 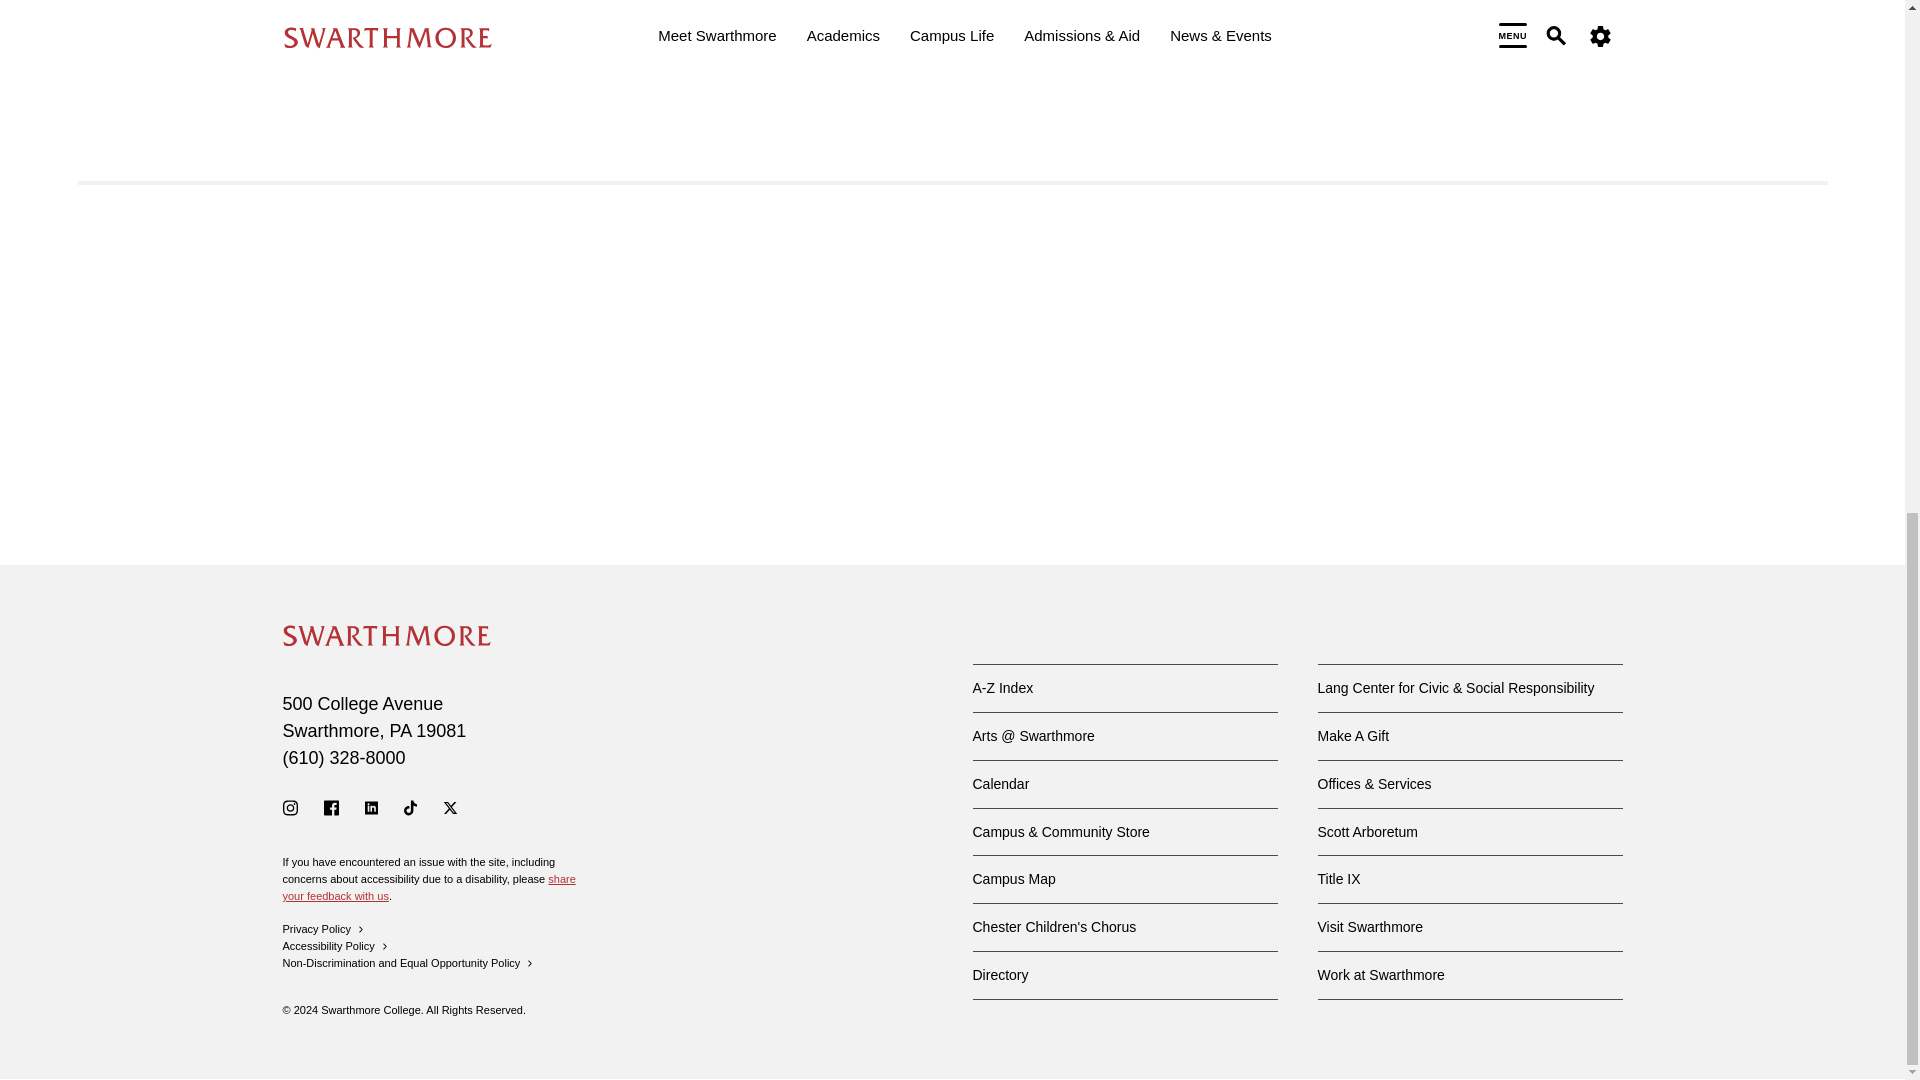 What do you see at coordinates (945, 37) in the screenshot?
I see `Opens Email Program` at bounding box center [945, 37].